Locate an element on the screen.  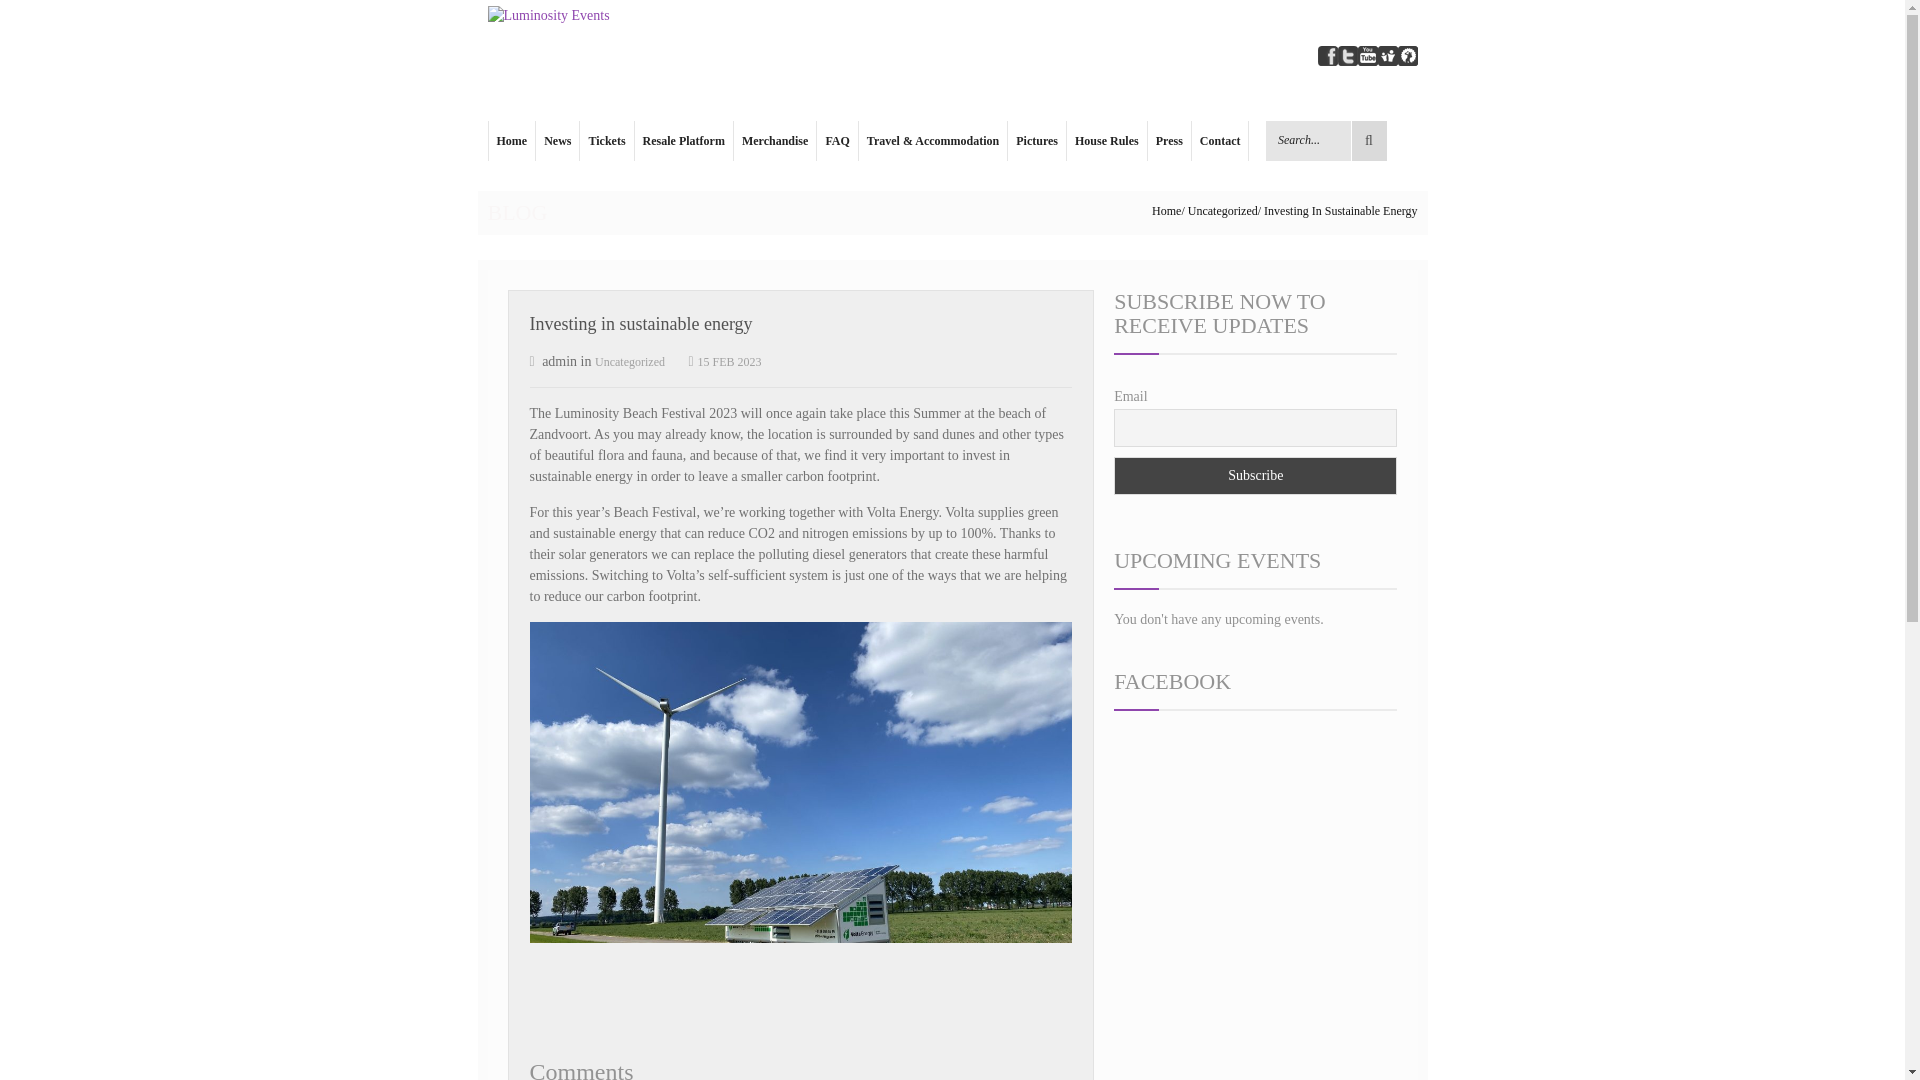
Press is located at coordinates (1168, 140).